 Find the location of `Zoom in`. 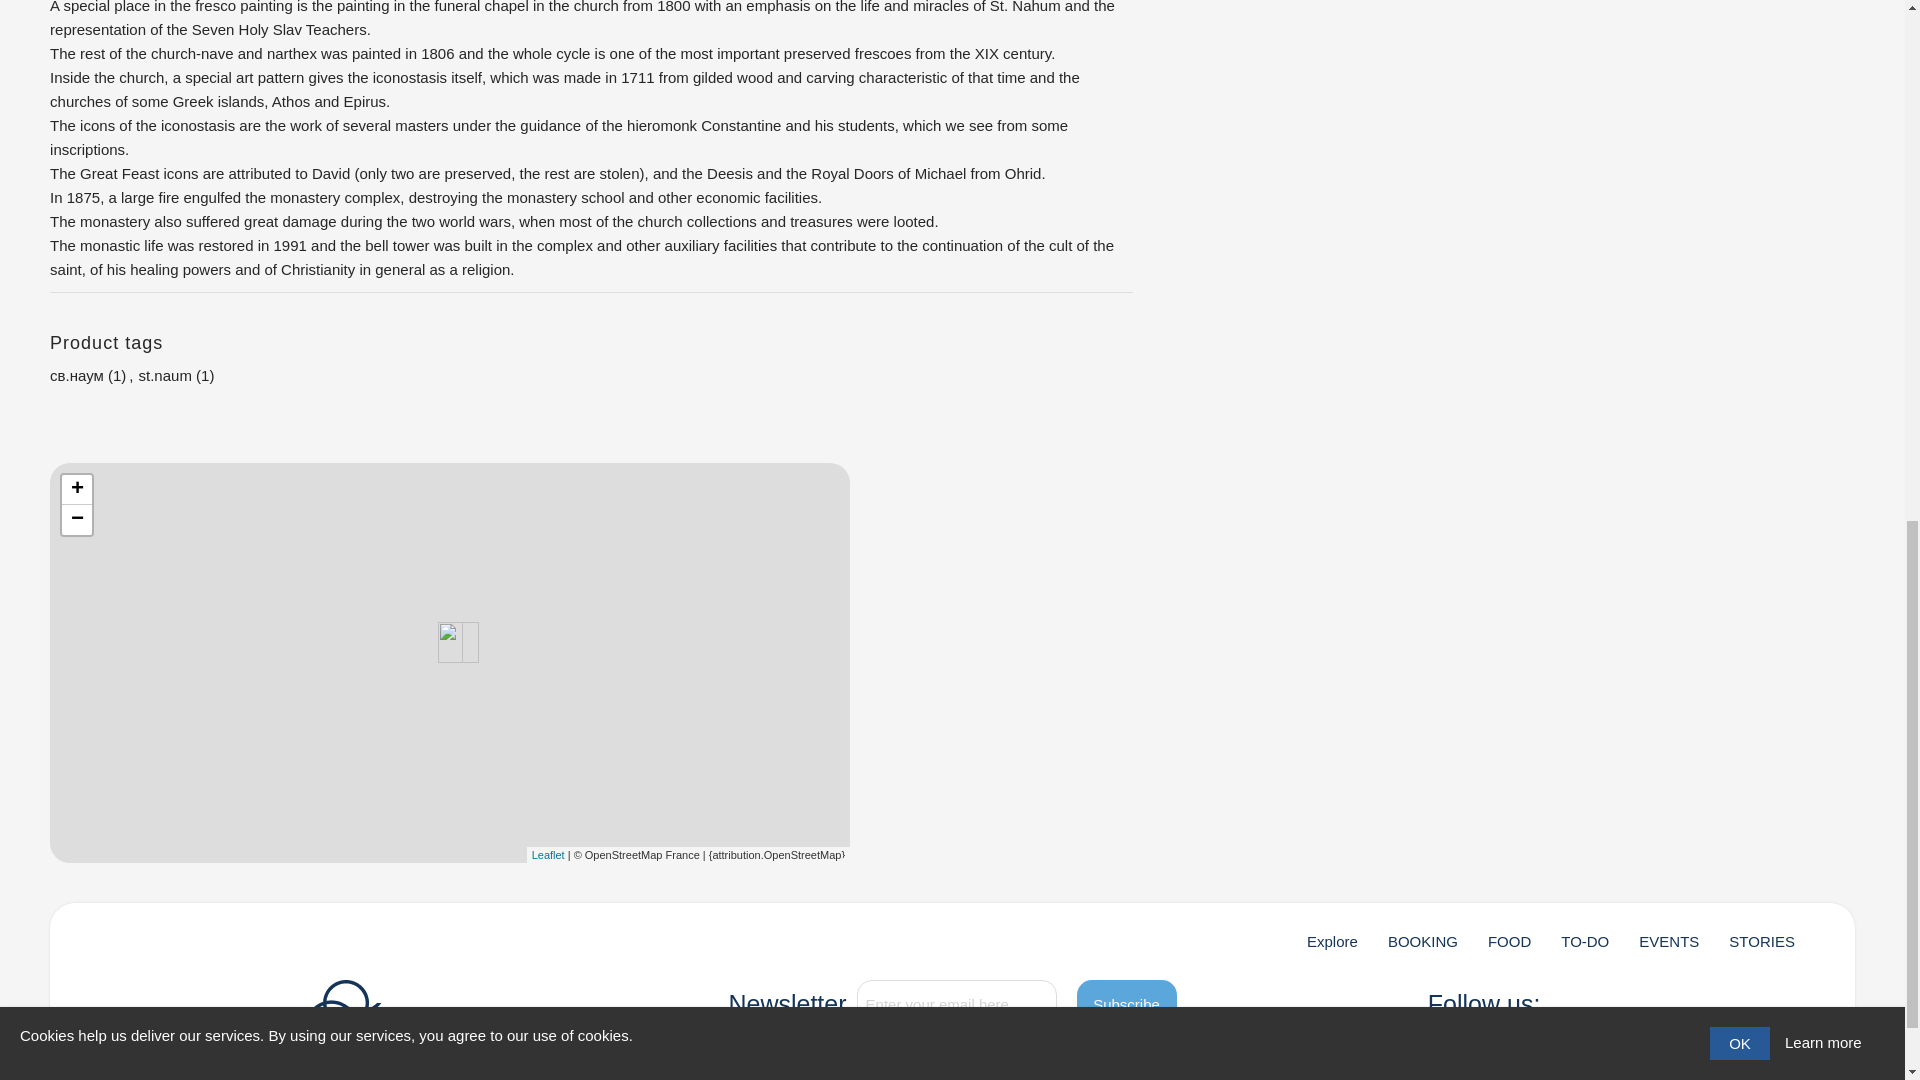

Zoom in is located at coordinates (76, 490).